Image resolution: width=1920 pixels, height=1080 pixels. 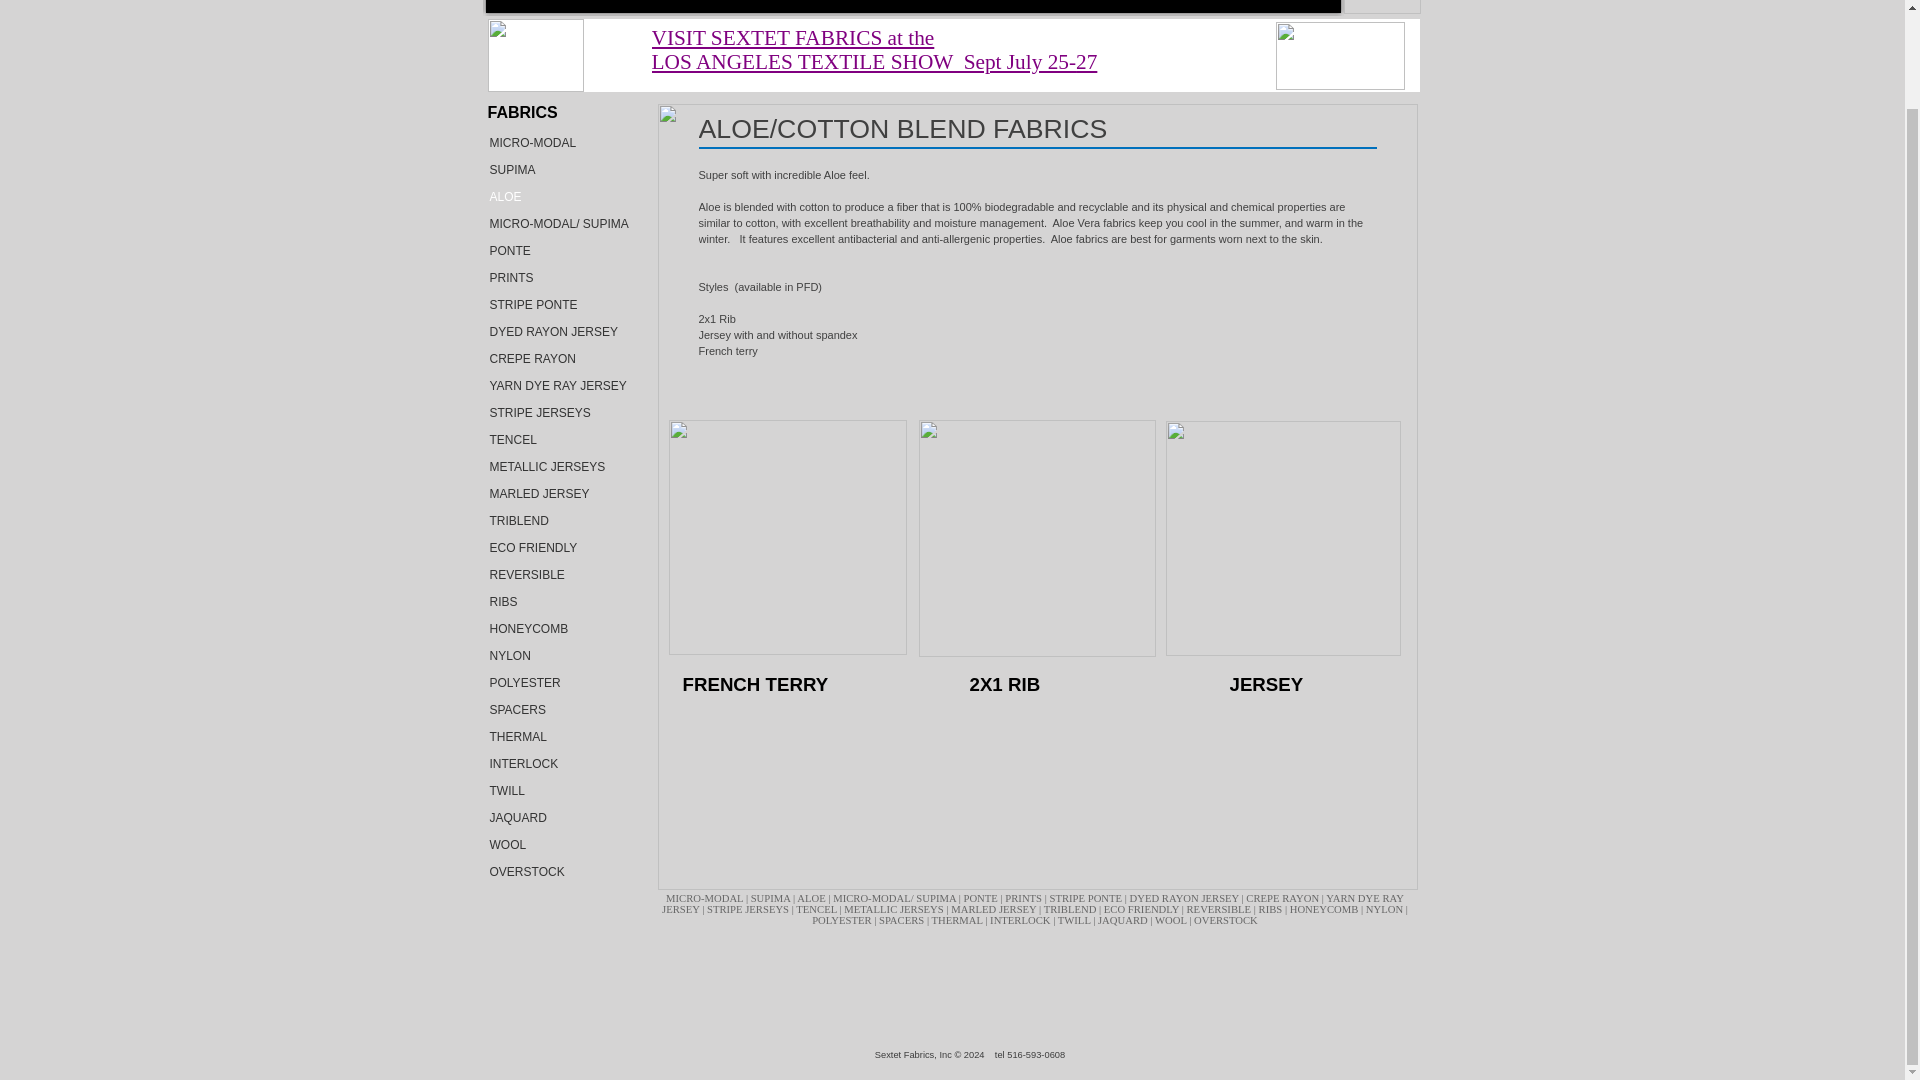 What do you see at coordinates (982, 898) in the screenshot?
I see `PONTE` at bounding box center [982, 898].